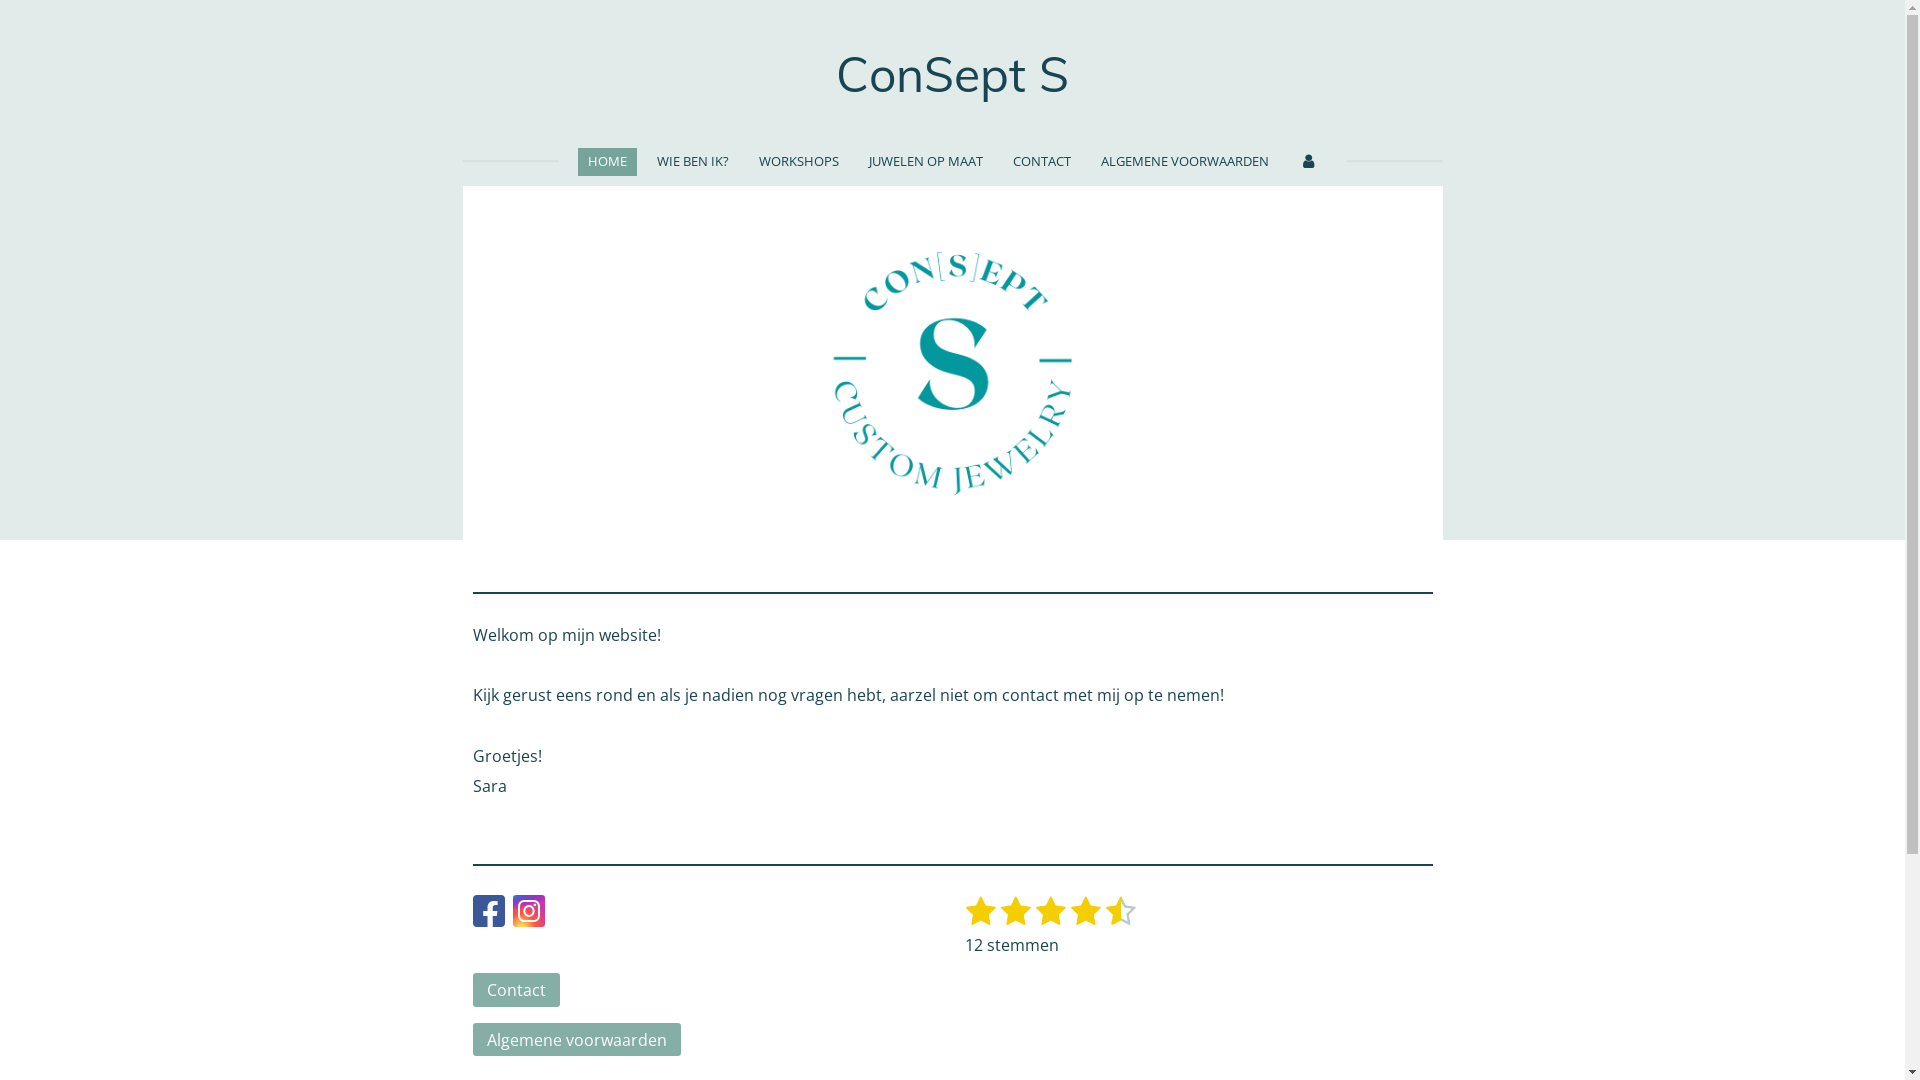  I want to click on WORKSHOPS, so click(799, 162).